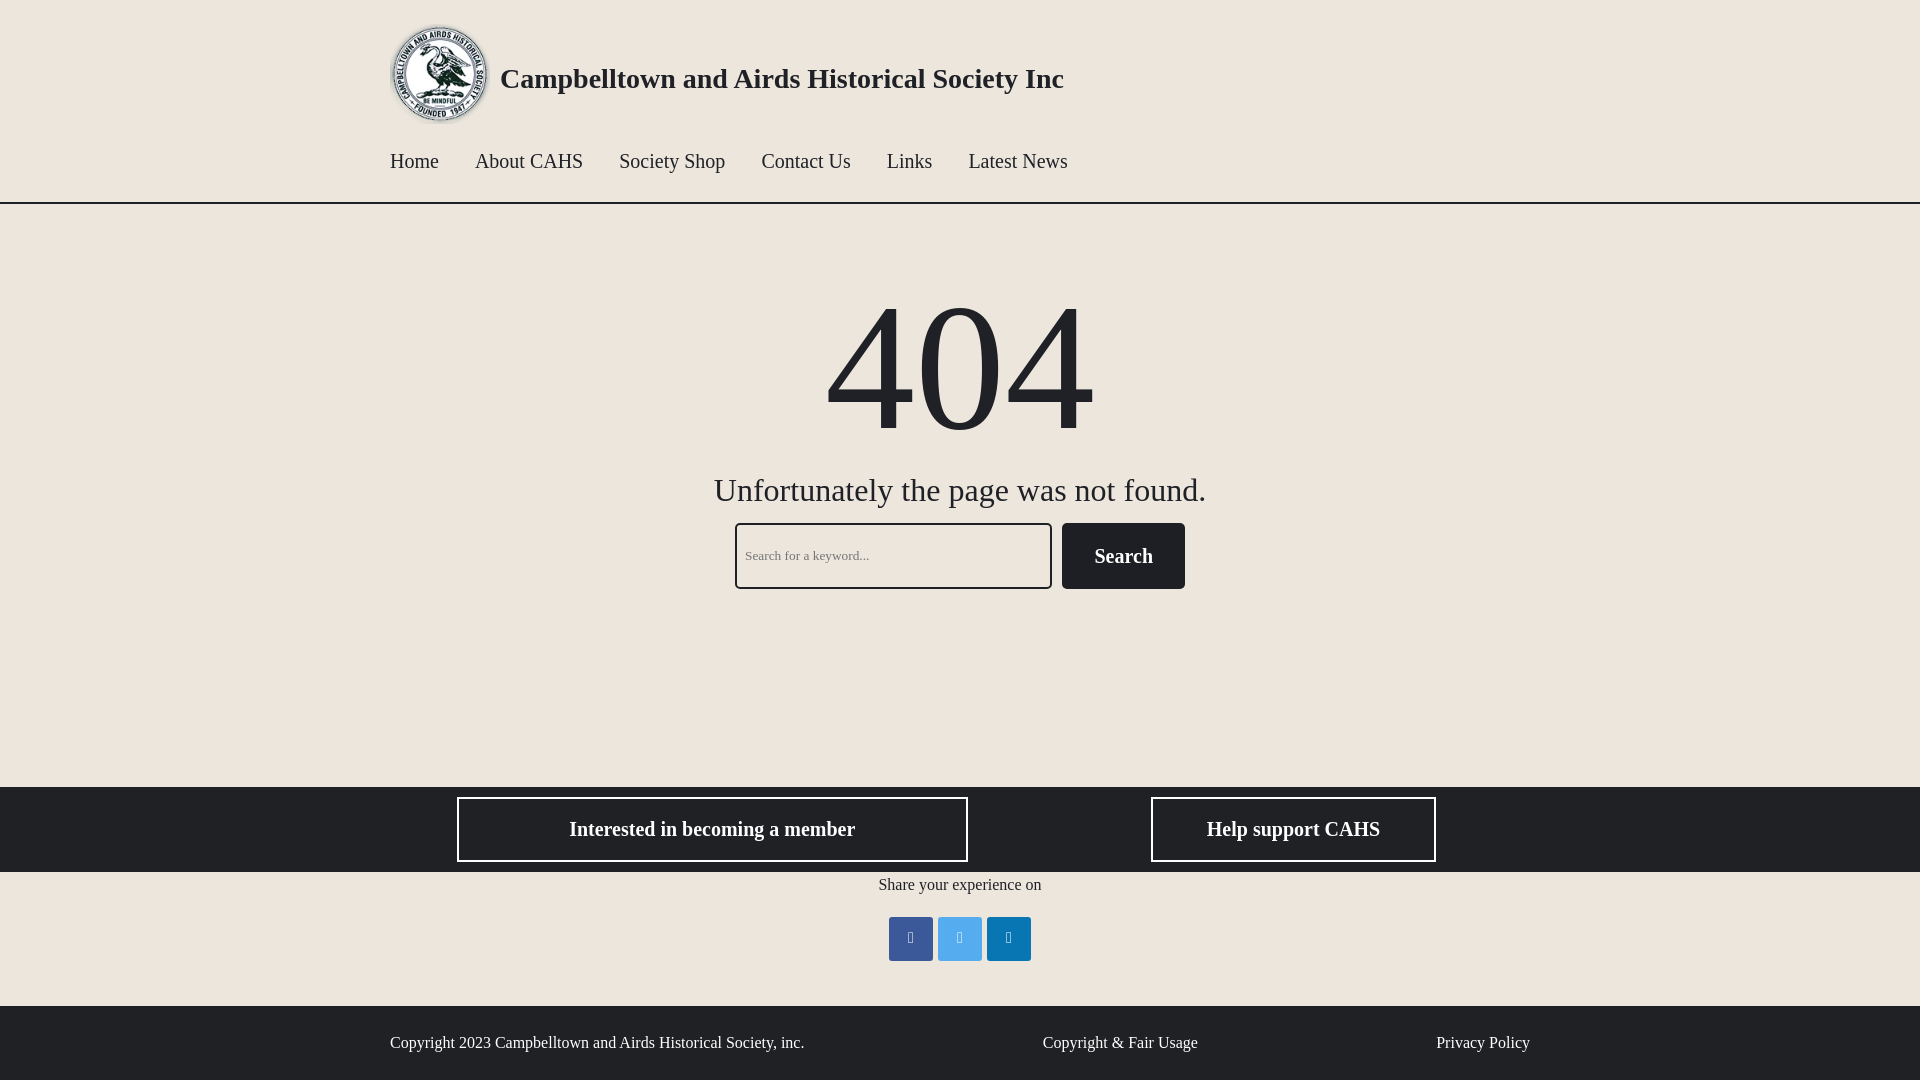 This screenshot has height=1080, width=1920. Describe the element at coordinates (1124, 556) in the screenshot. I see `Search` at that location.